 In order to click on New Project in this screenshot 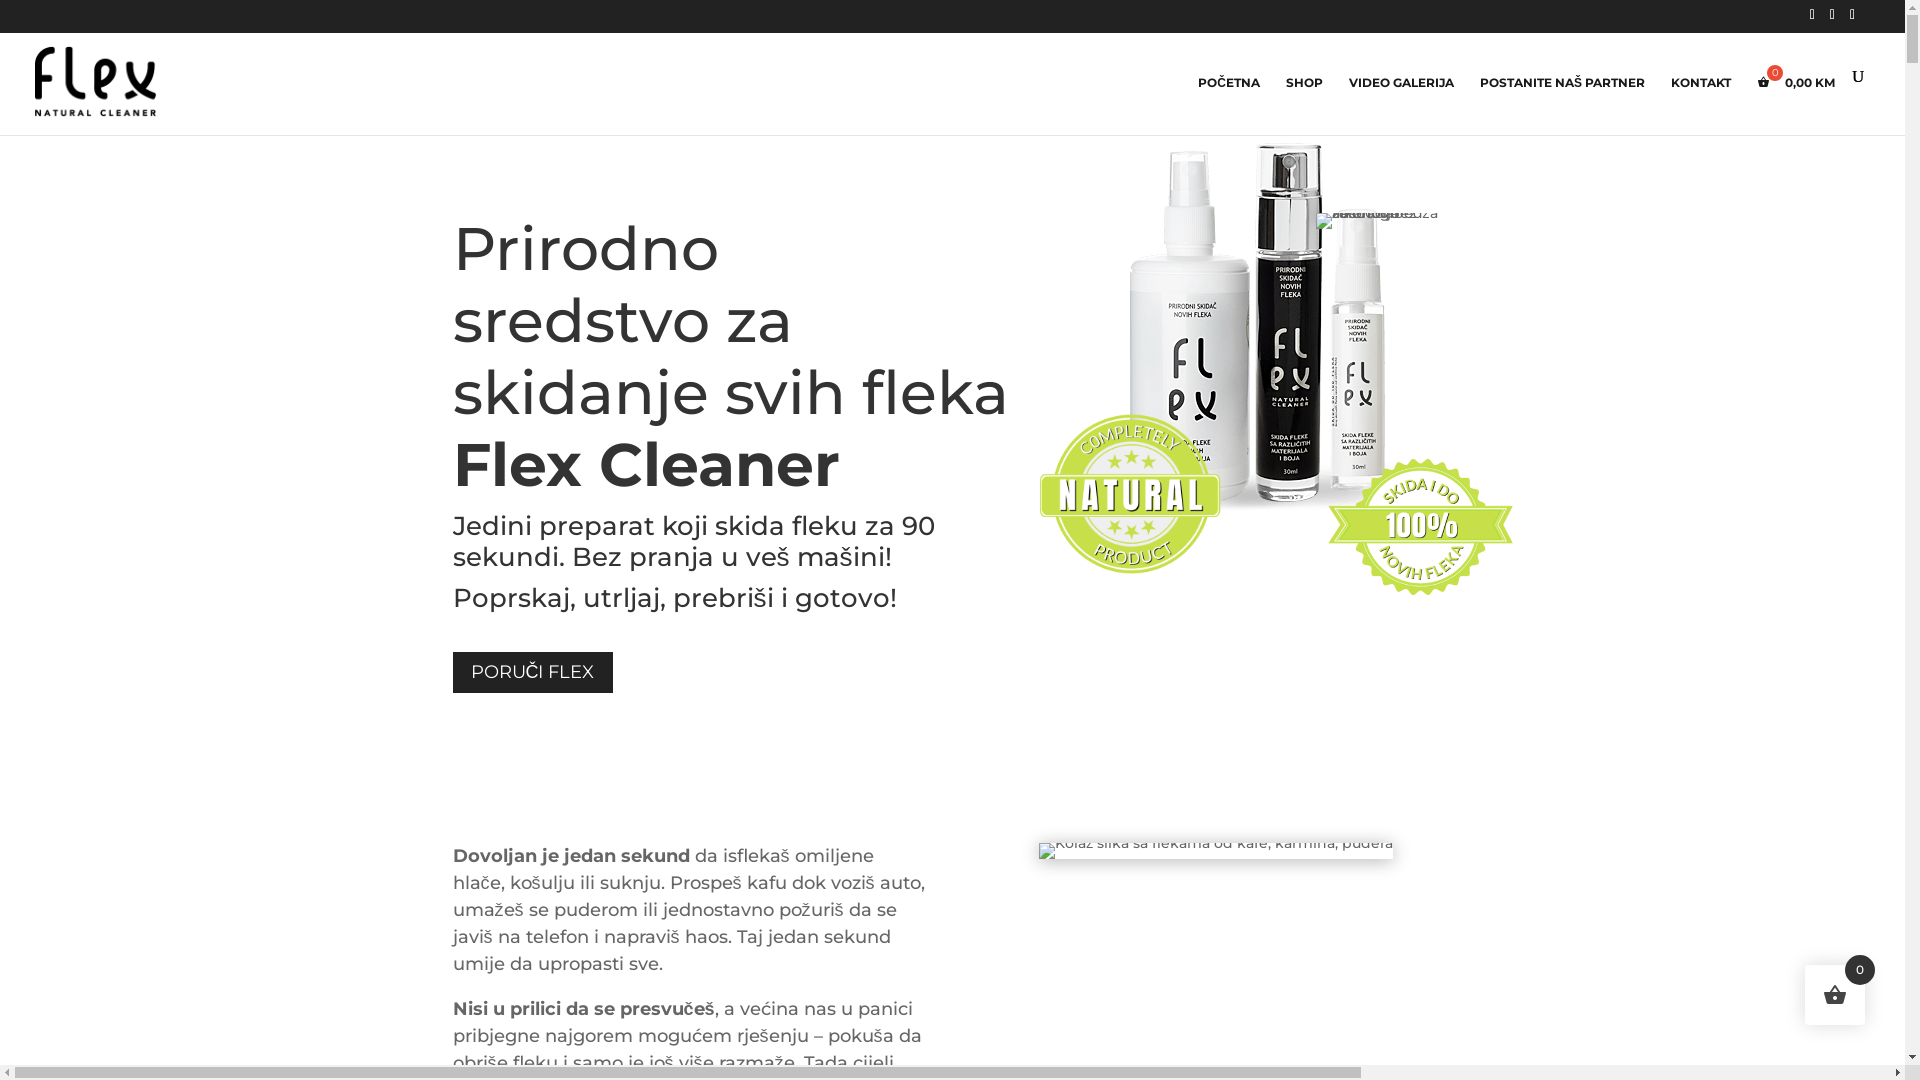, I will do `click(1421, 527)`.